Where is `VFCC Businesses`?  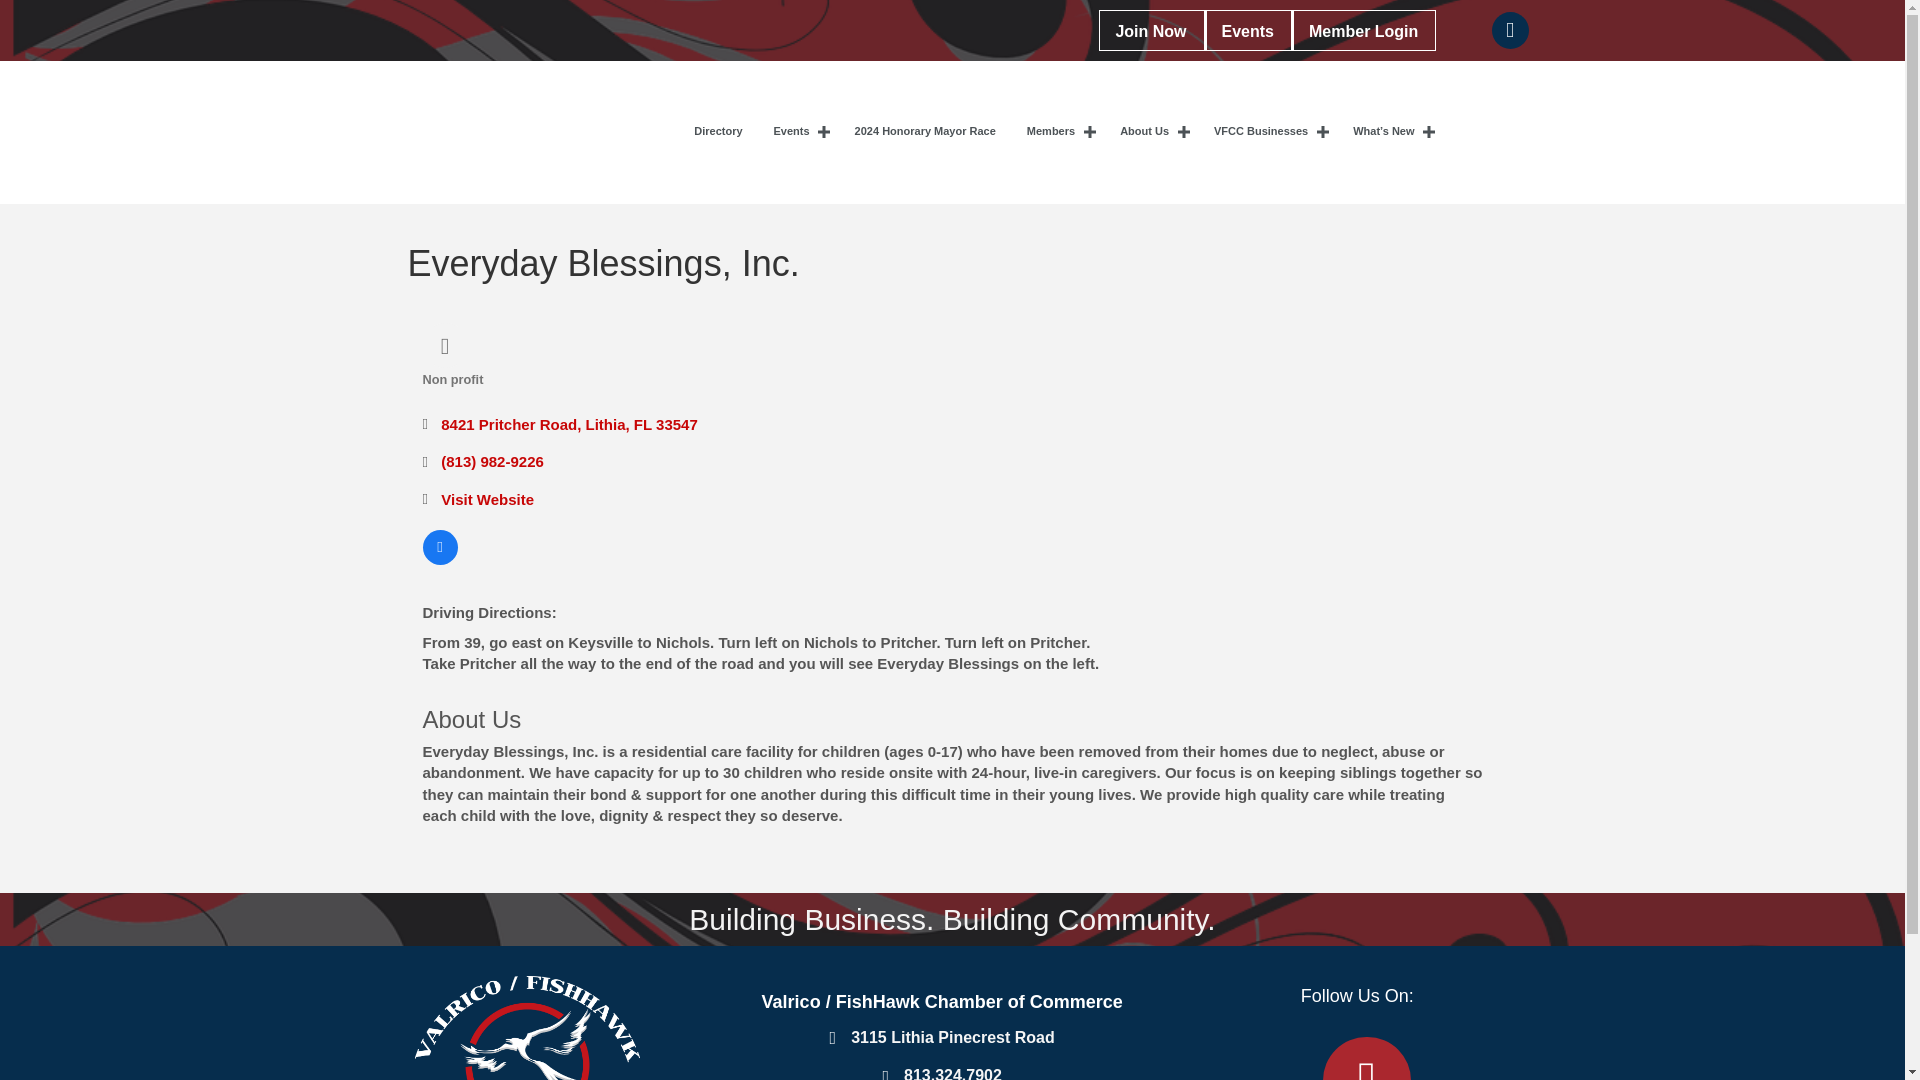
VFCC Businesses is located at coordinates (1267, 132).